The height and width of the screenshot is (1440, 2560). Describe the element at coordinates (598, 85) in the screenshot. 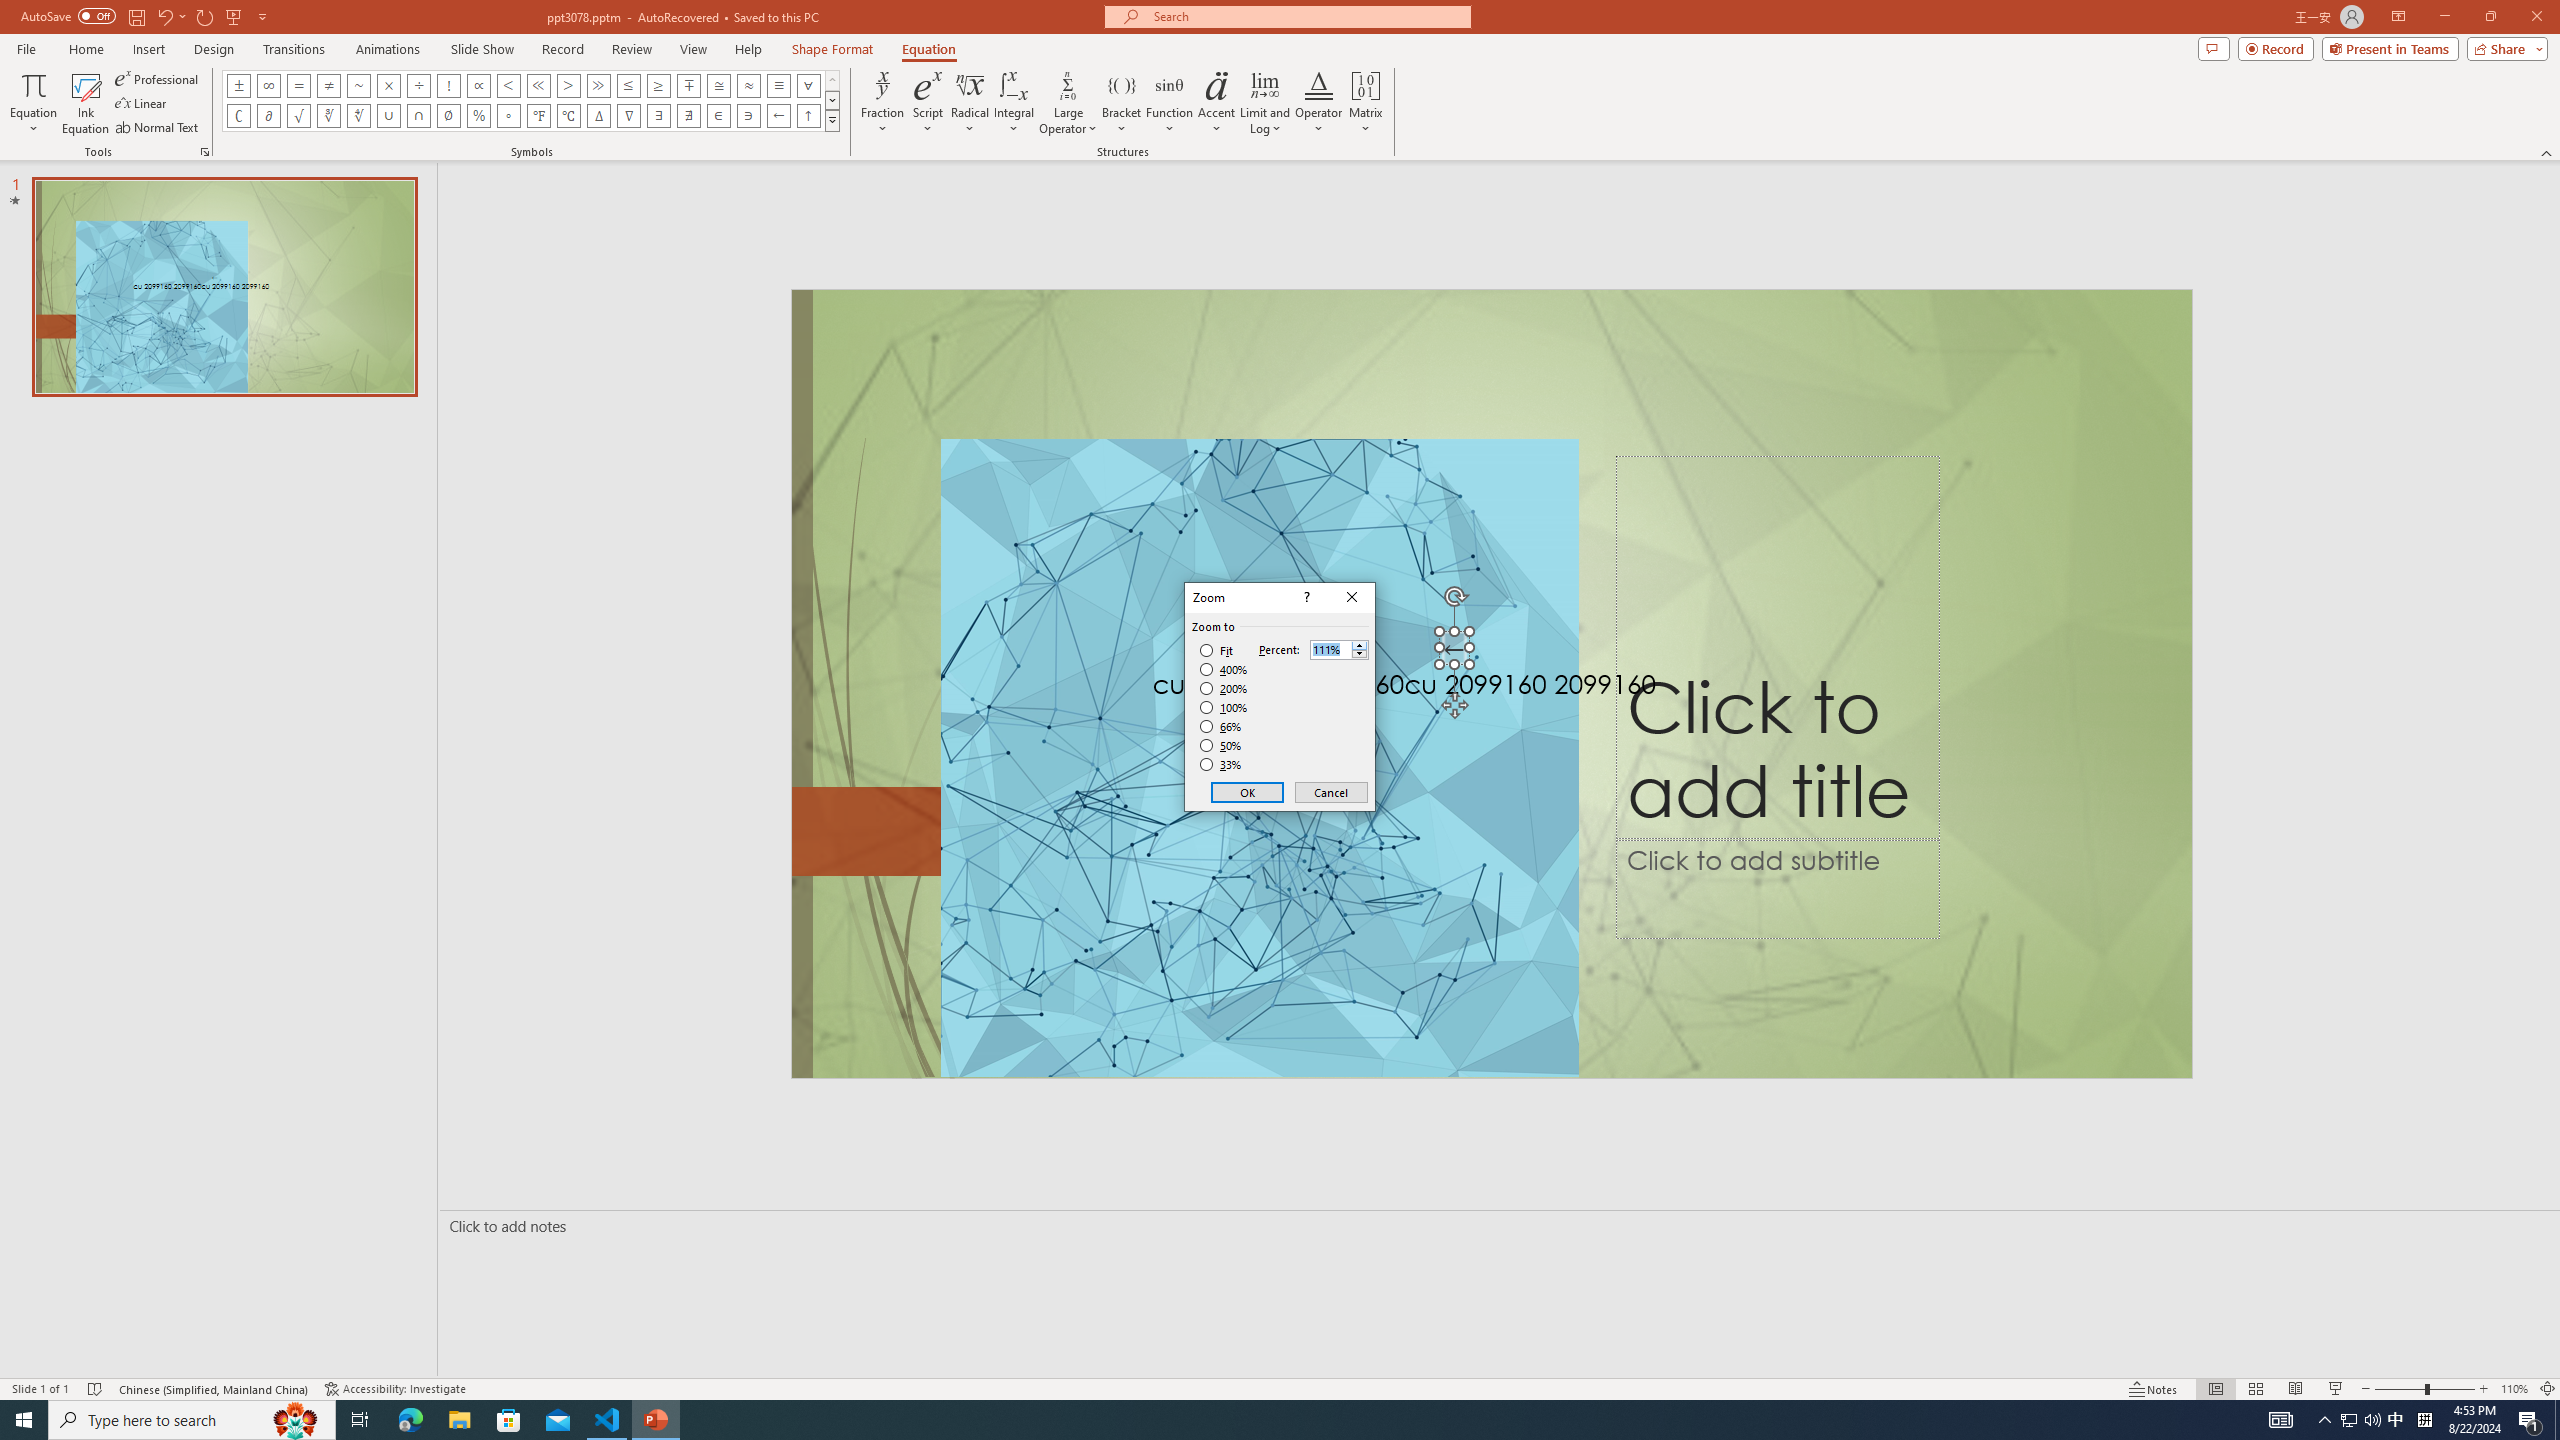

I see `Equation Symbol Much Greater Than` at that location.